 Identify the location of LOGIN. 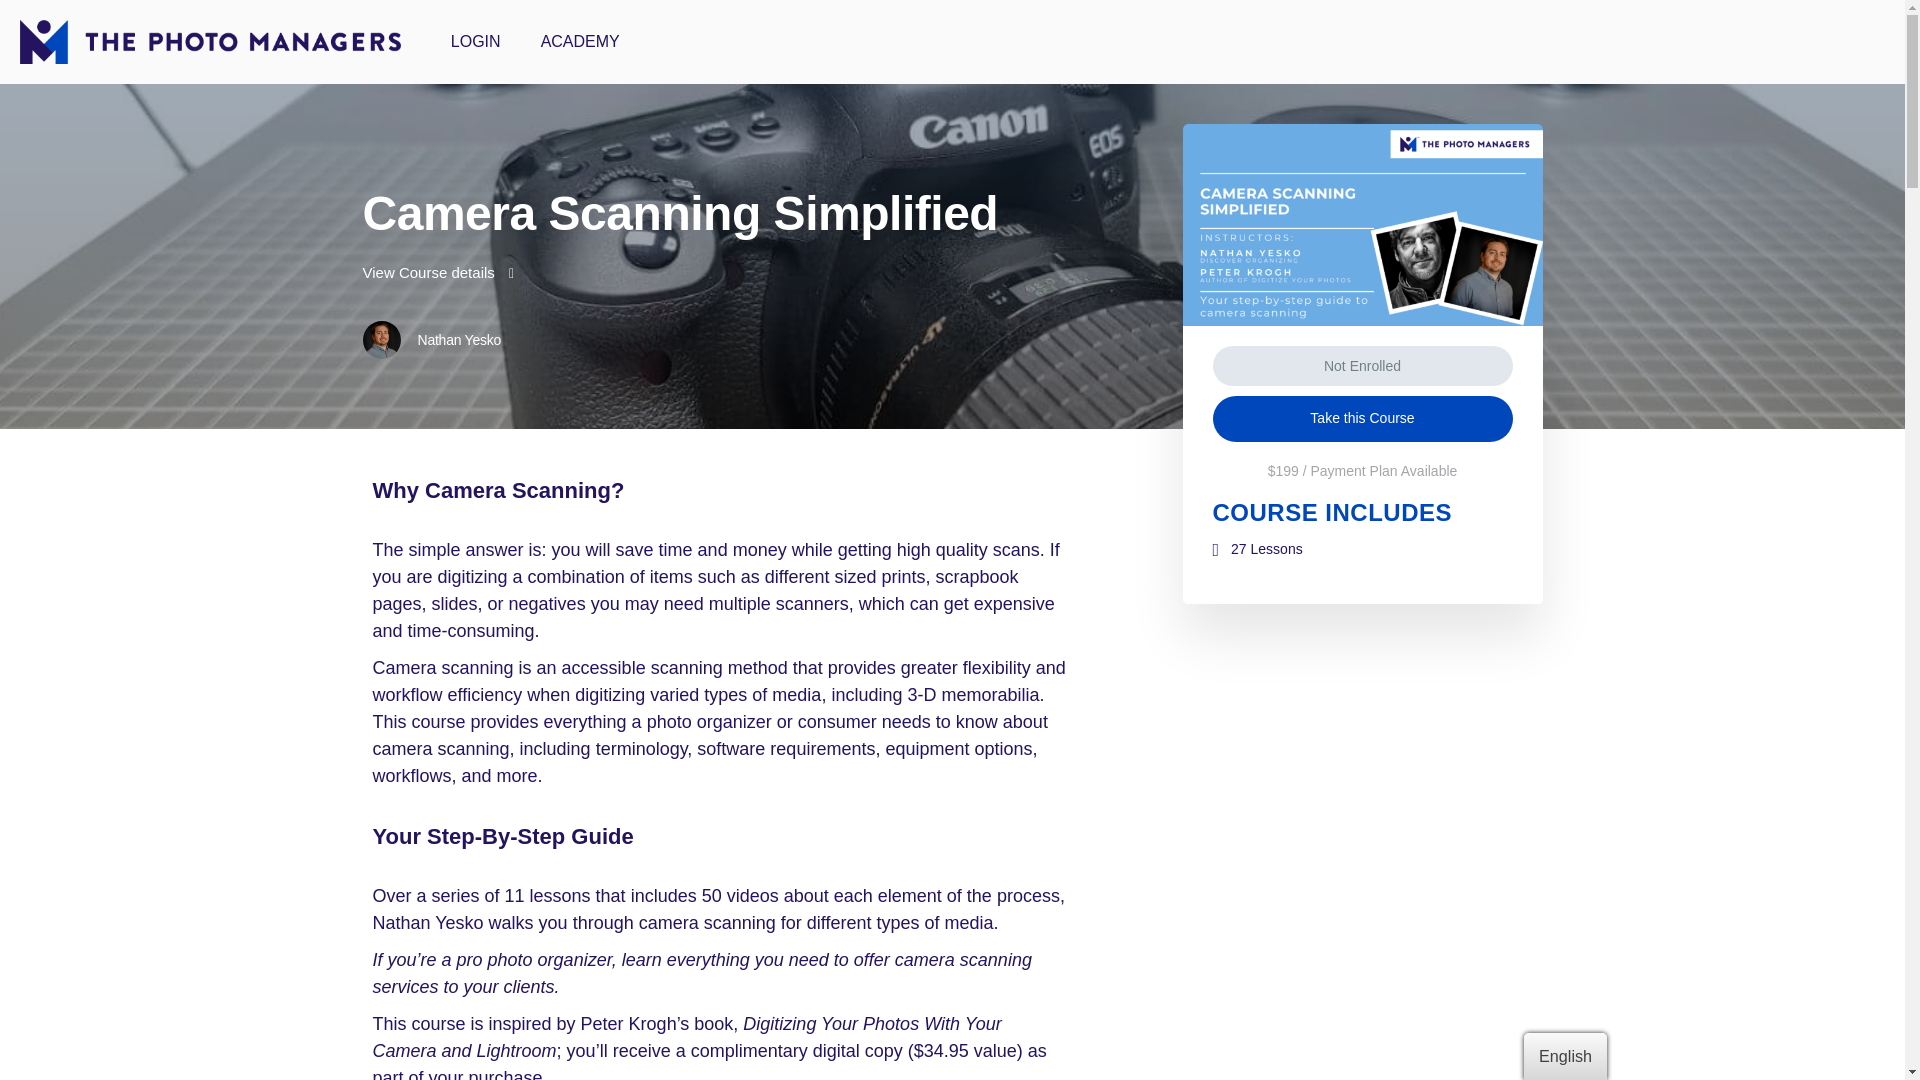
(475, 42).